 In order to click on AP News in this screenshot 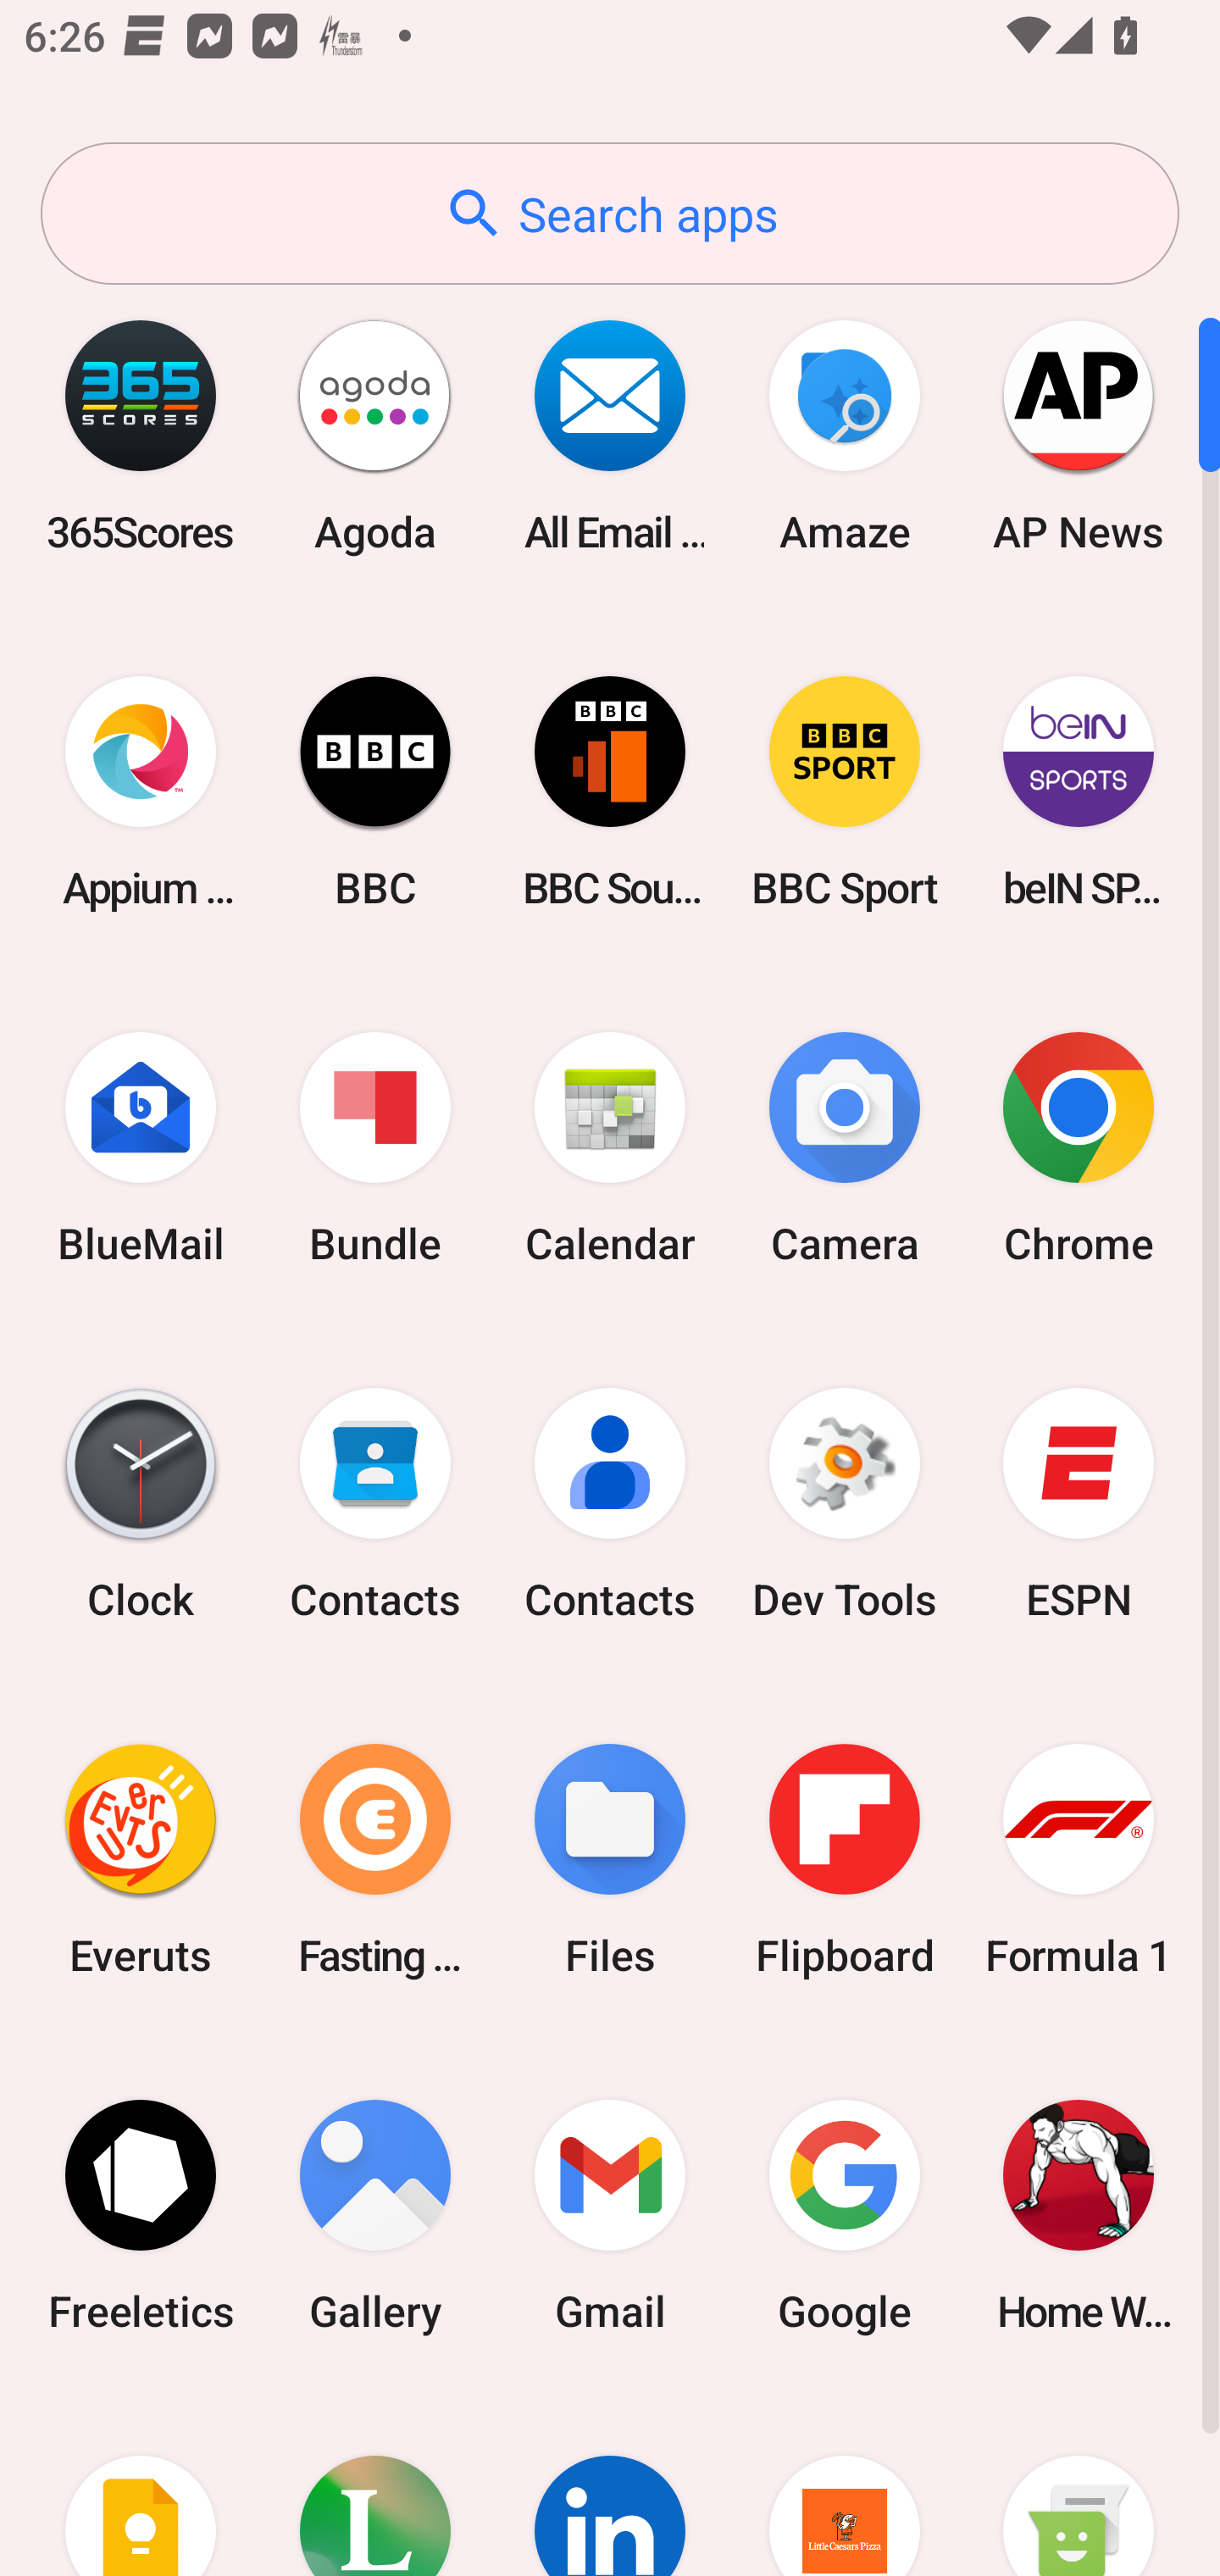, I will do `click(1079, 436)`.